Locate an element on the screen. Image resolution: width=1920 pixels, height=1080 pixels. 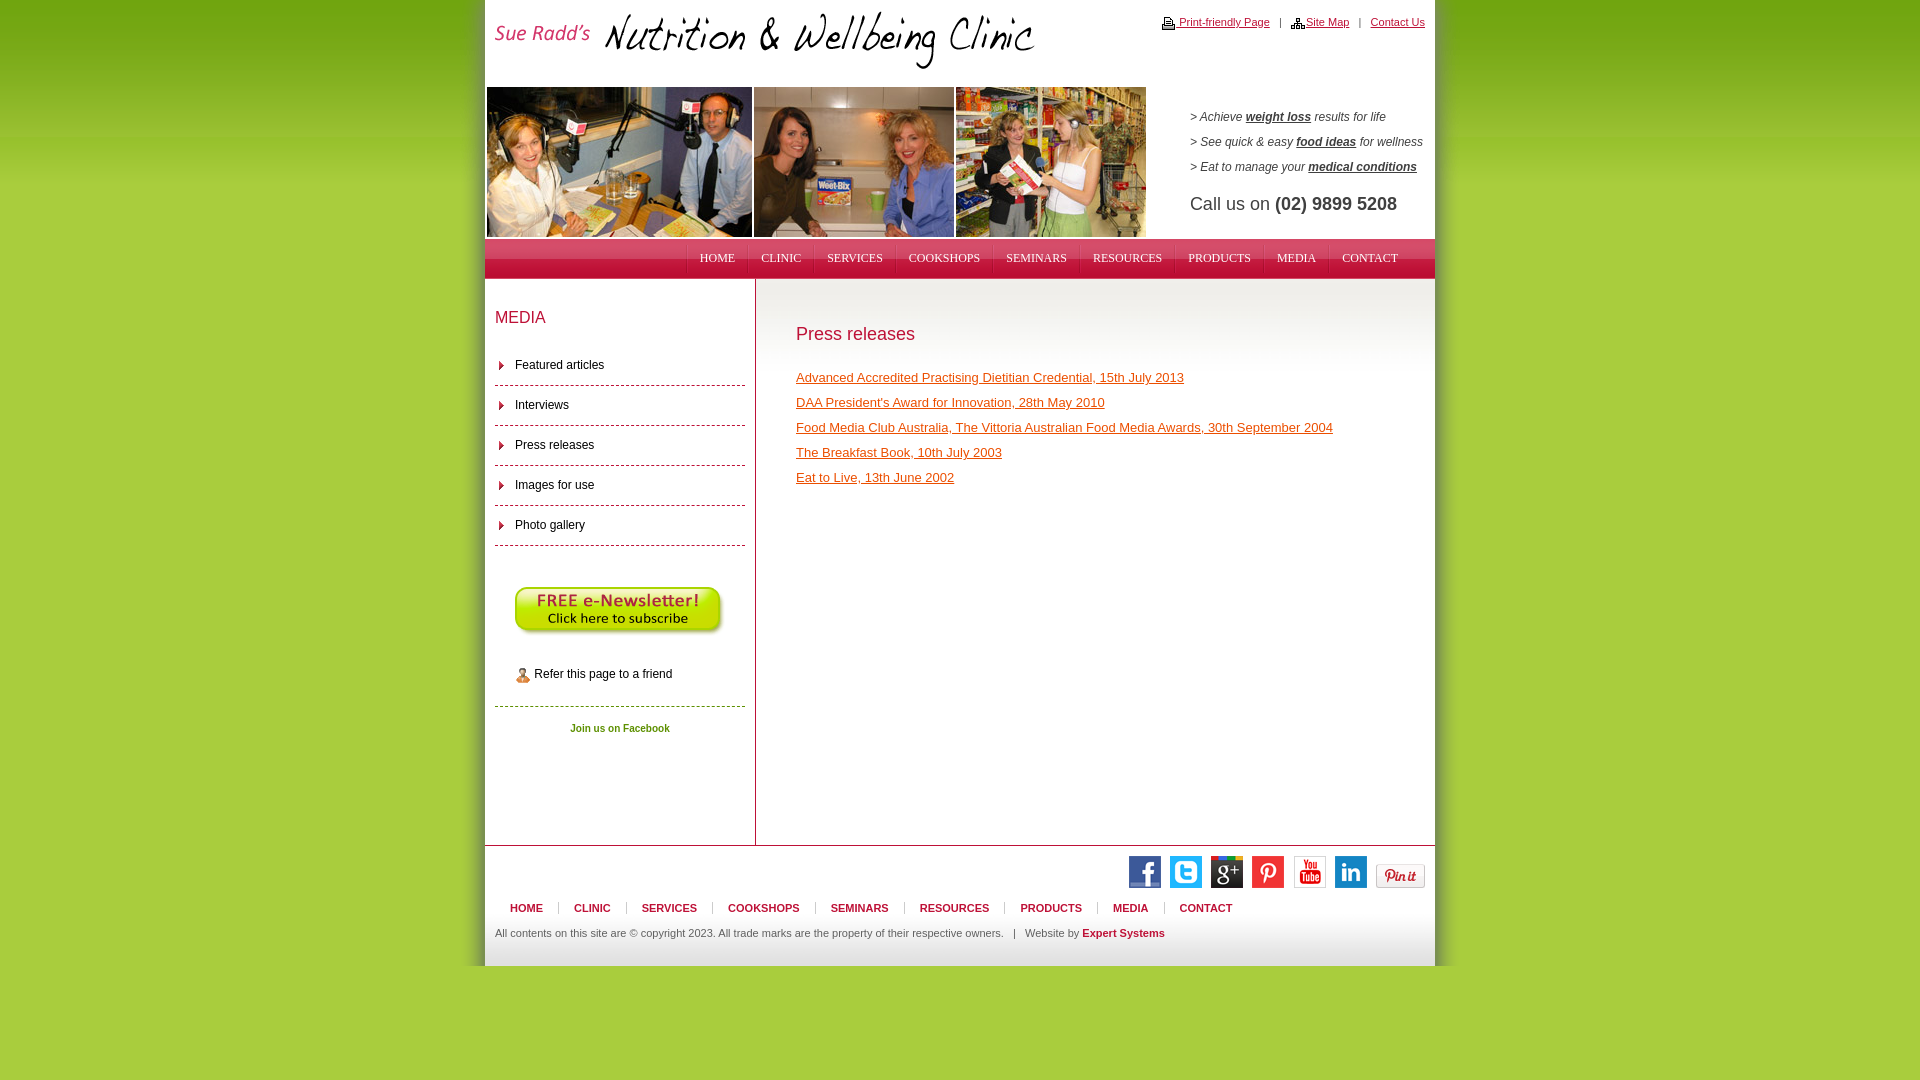
MEDIA is located at coordinates (1131, 908).